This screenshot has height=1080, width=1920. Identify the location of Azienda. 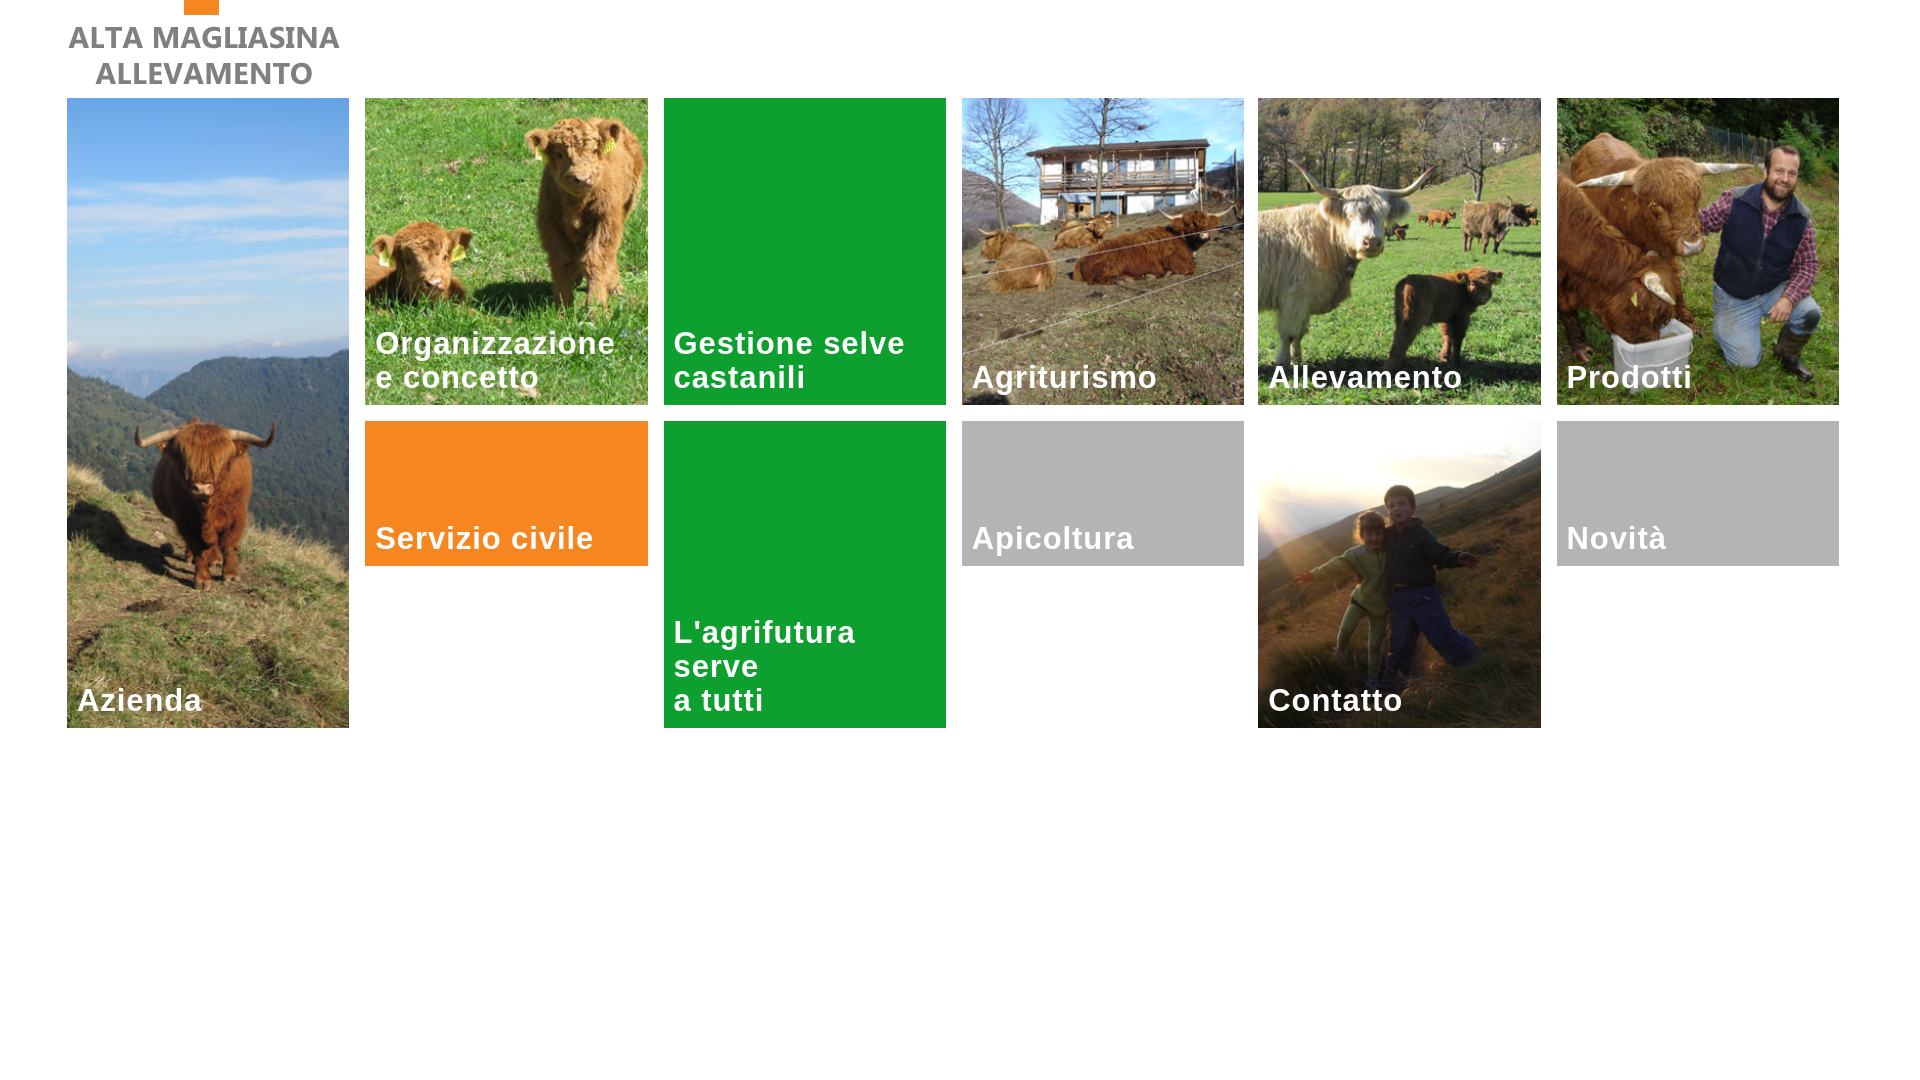
(208, 413).